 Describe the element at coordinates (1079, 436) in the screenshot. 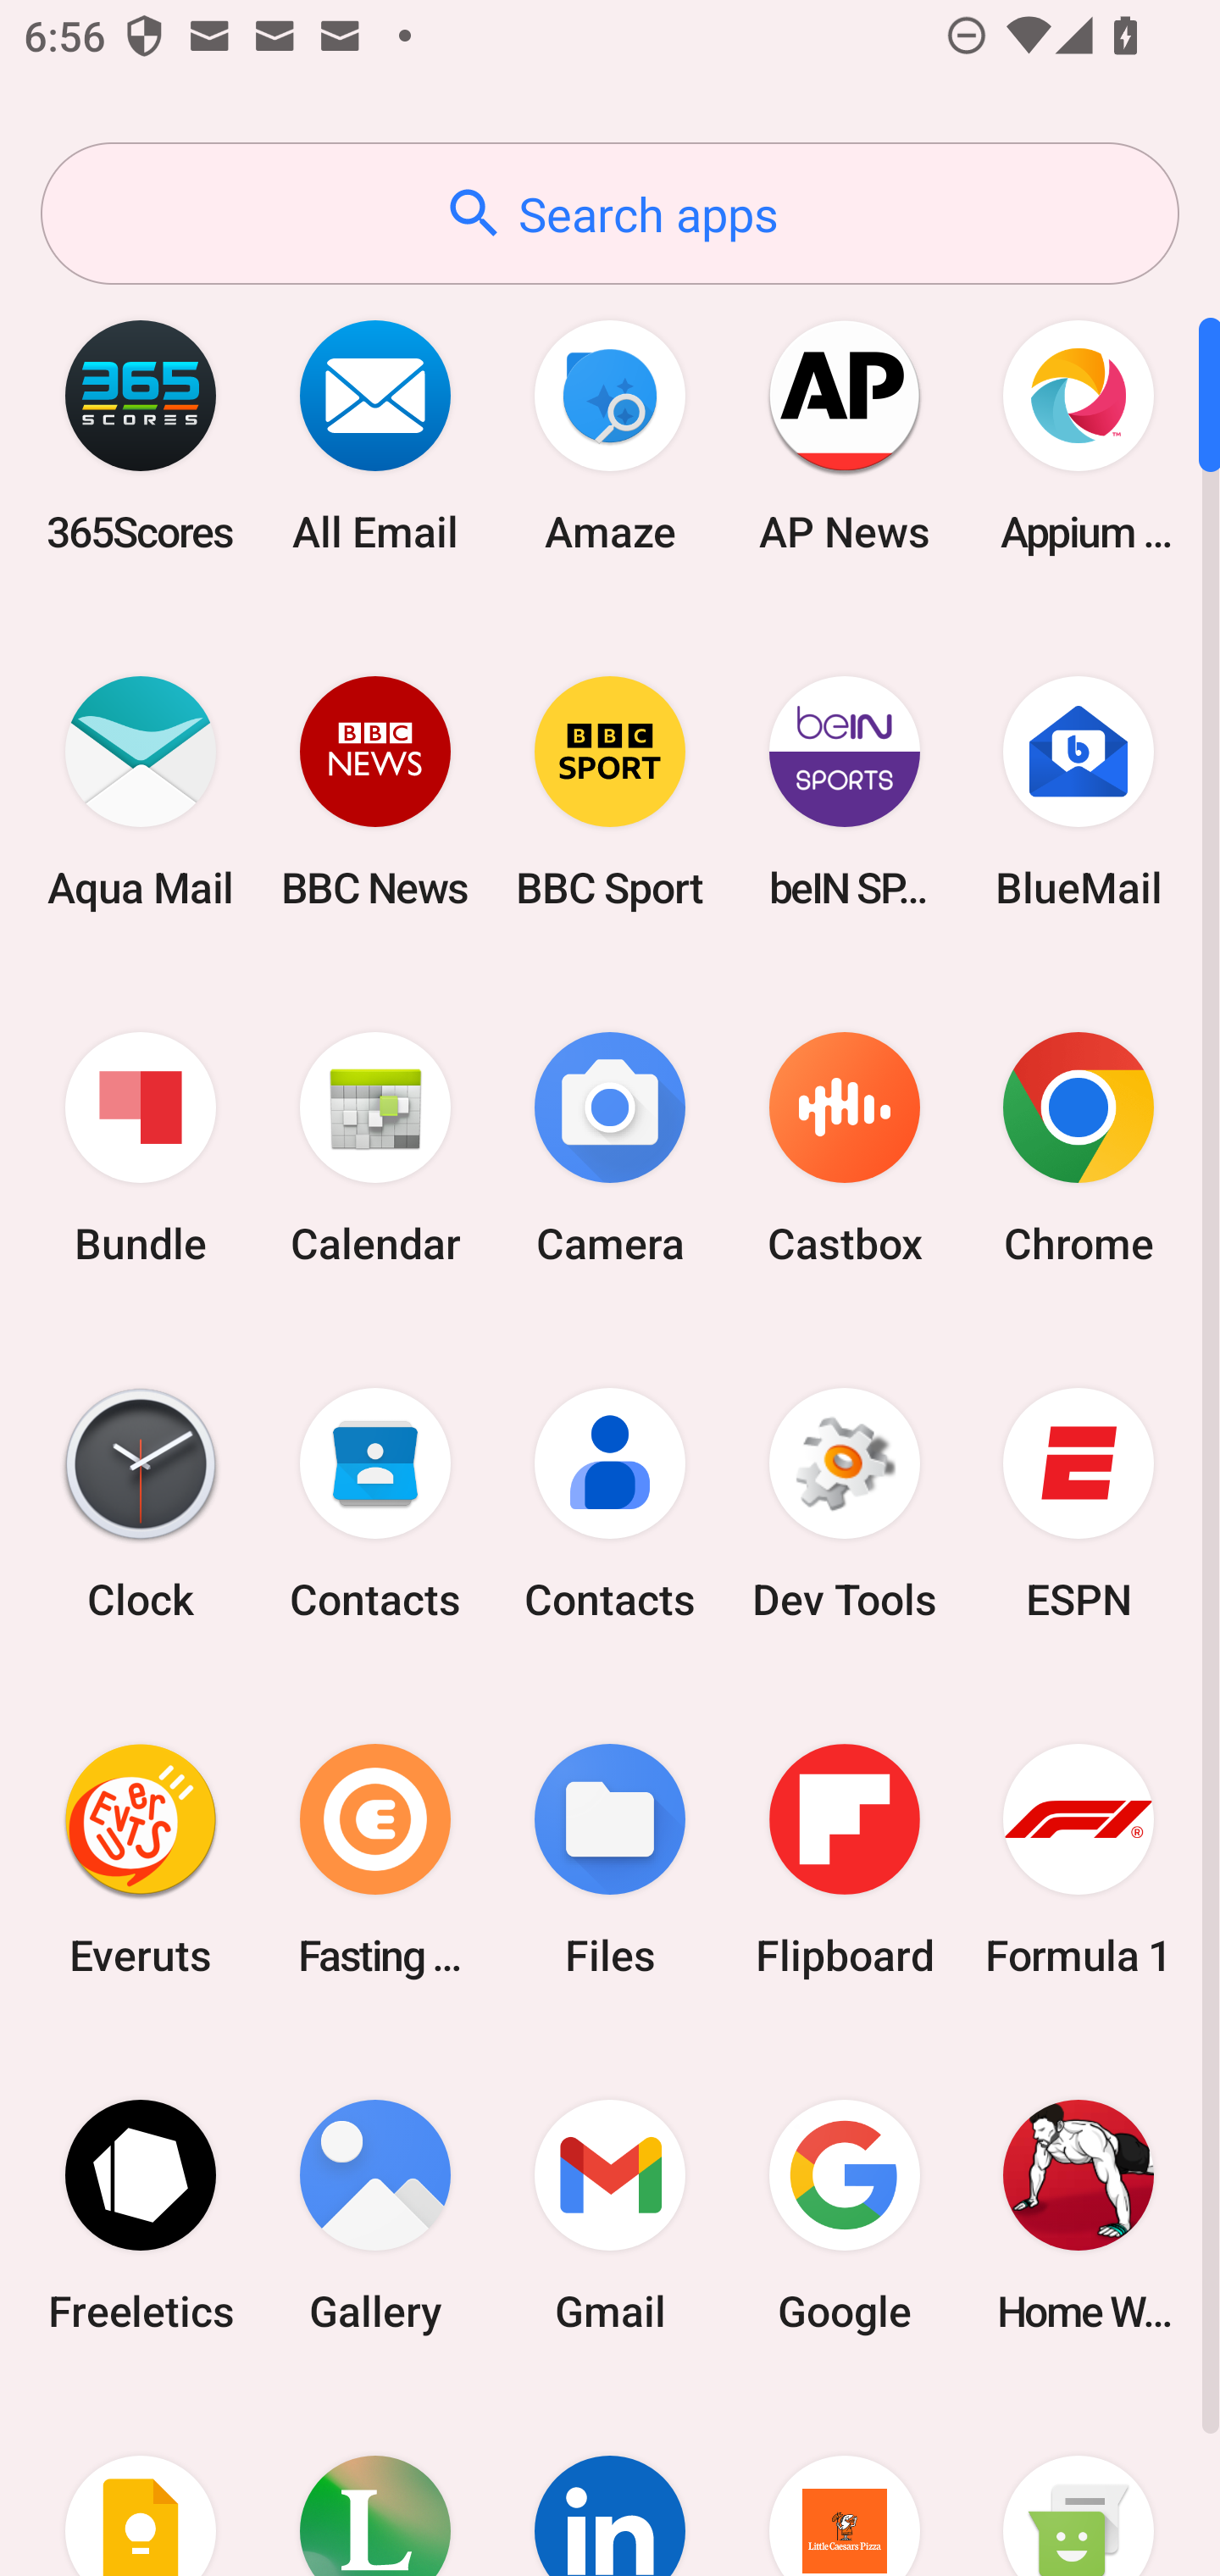

I see `Appium Settings` at that location.